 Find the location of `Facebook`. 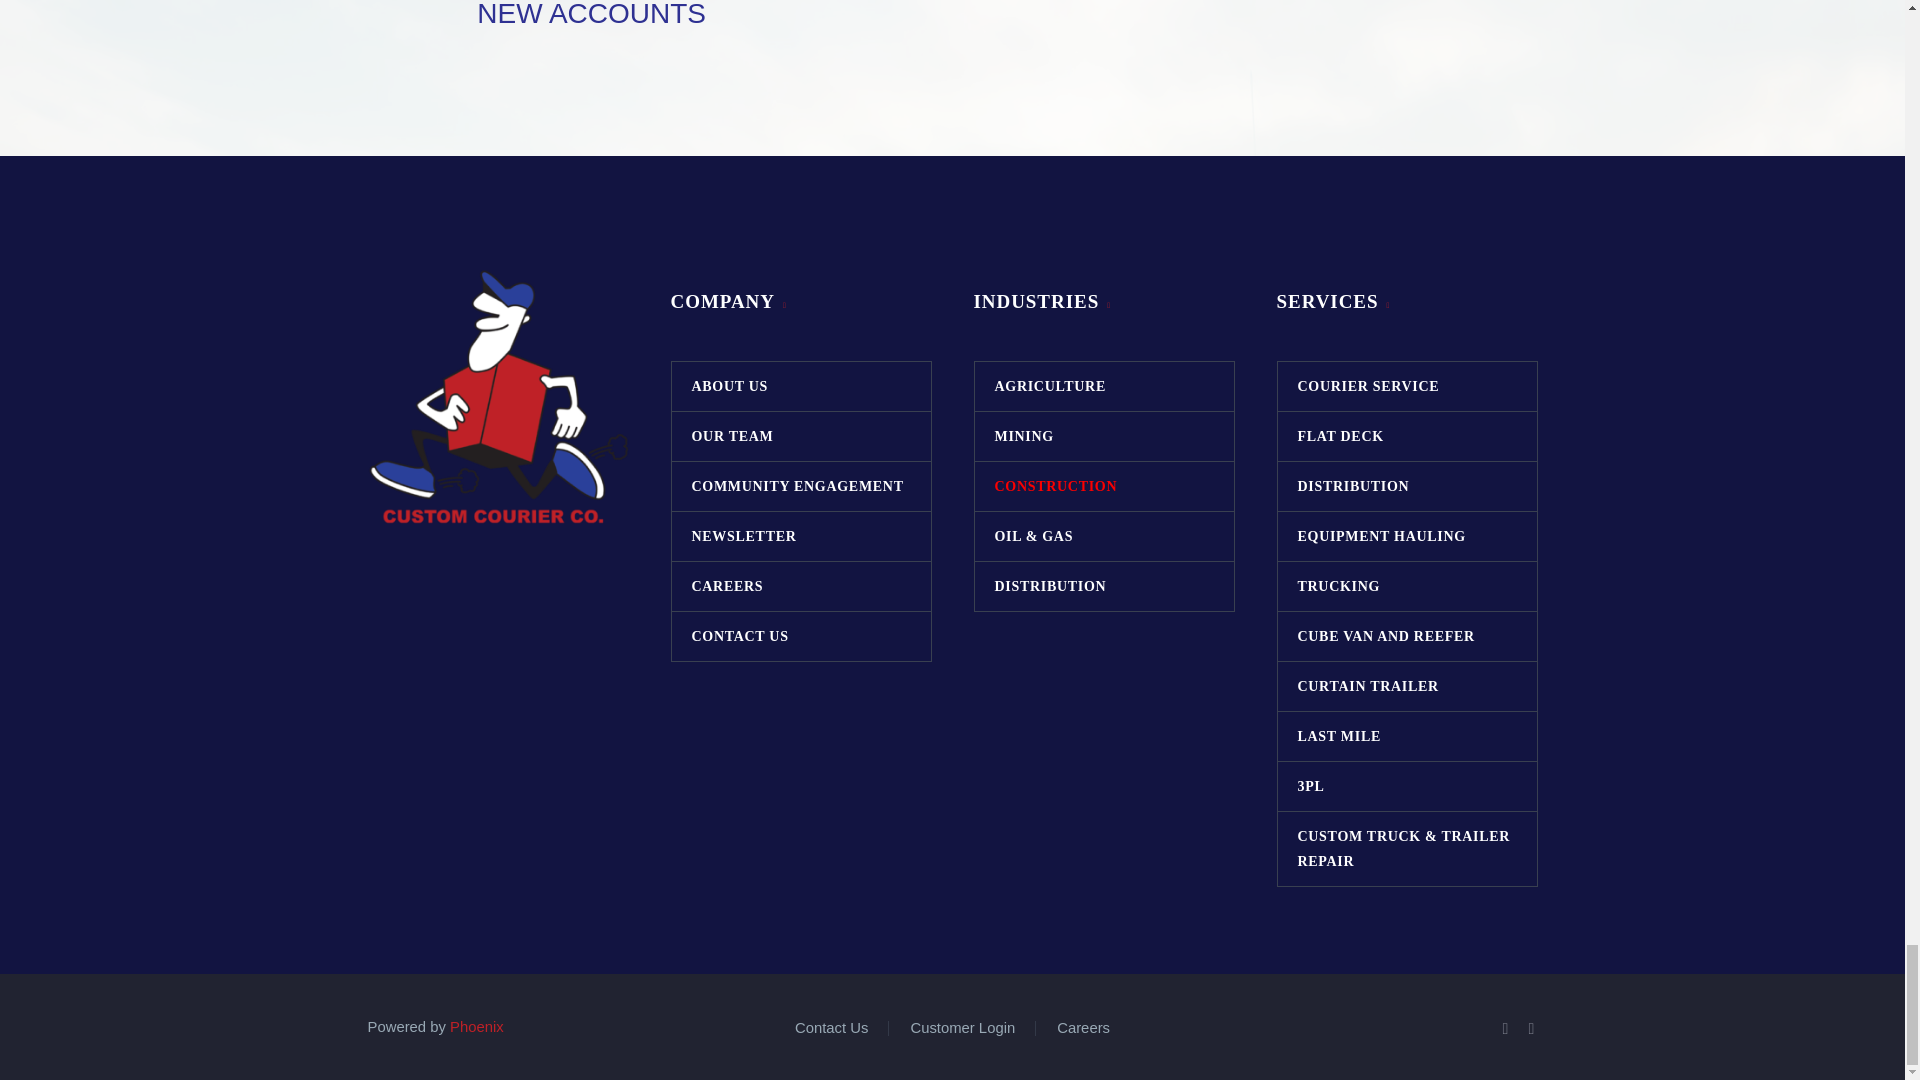

Facebook is located at coordinates (1506, 1028).